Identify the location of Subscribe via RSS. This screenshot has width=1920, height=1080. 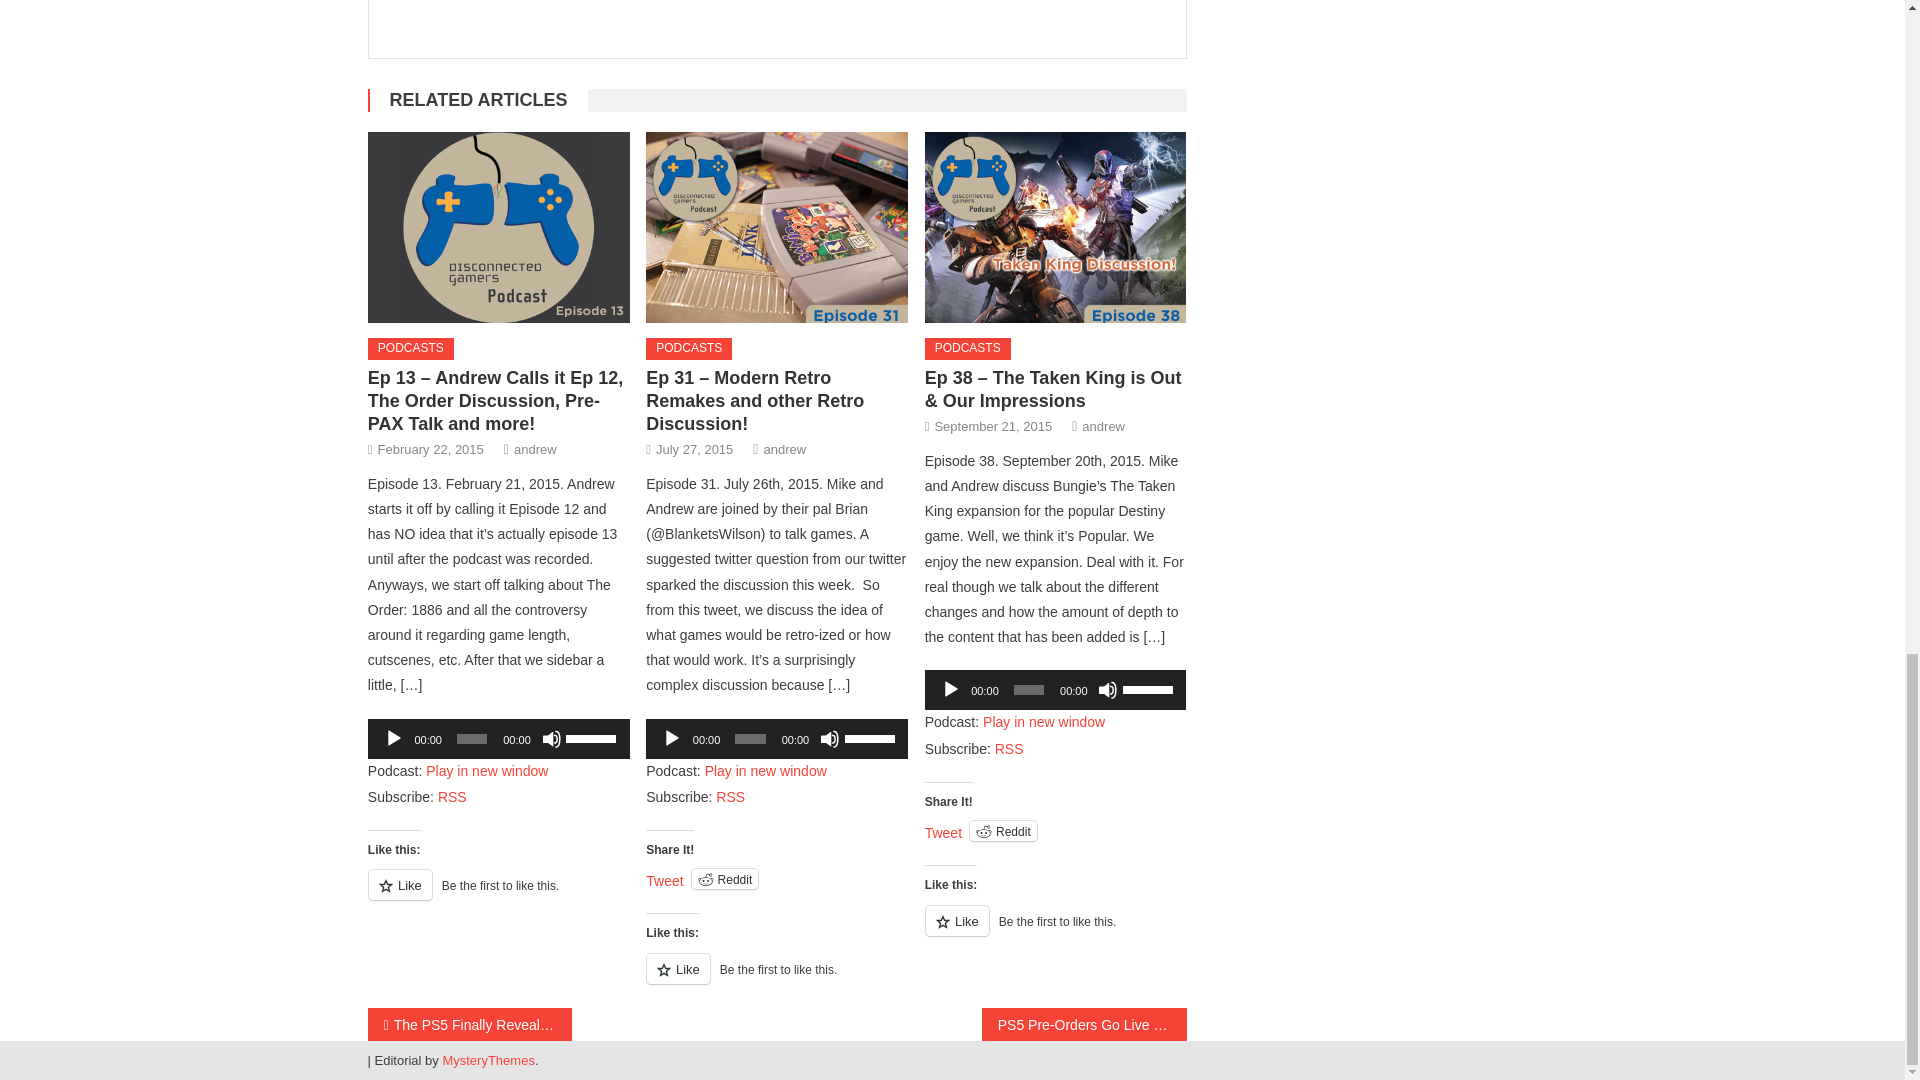
(730, 796).